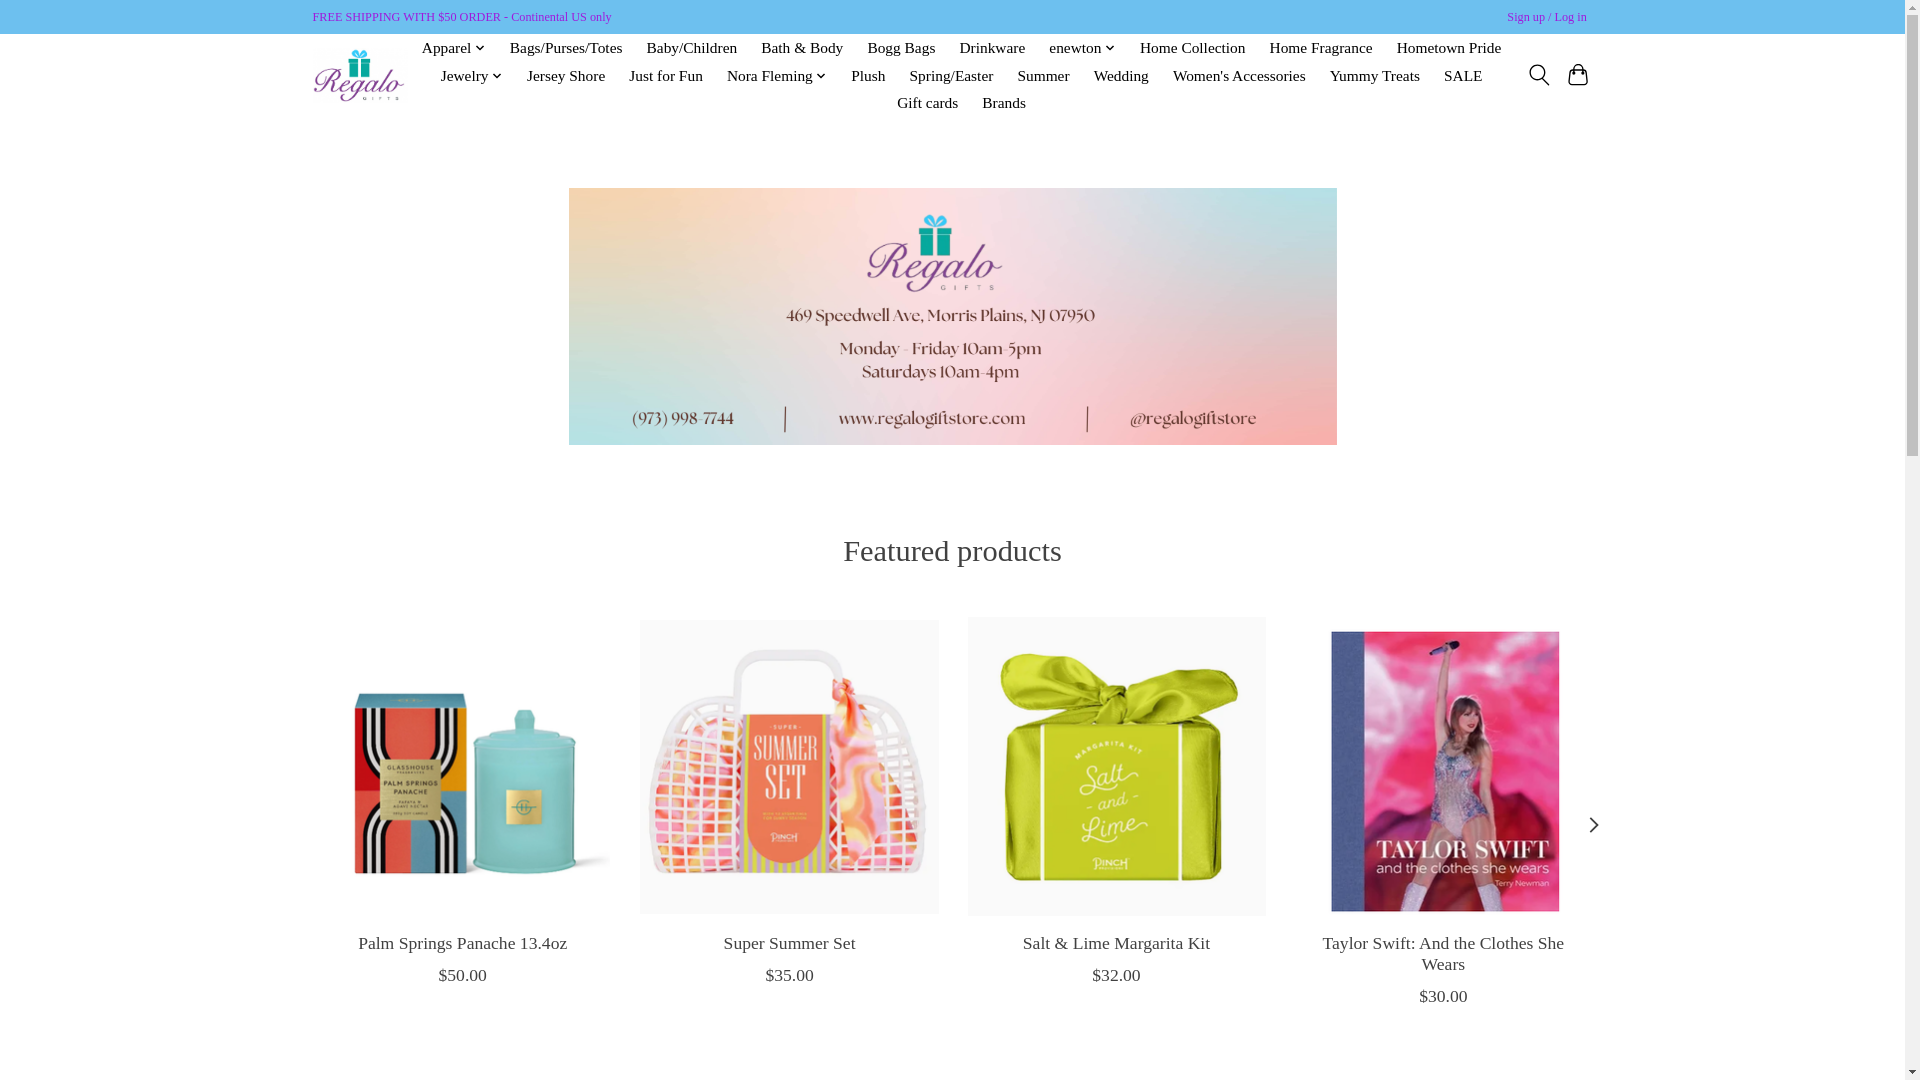 This screenshot has width=1920, height=1080. I want to click on Jersey Shore, so click(566, 75).